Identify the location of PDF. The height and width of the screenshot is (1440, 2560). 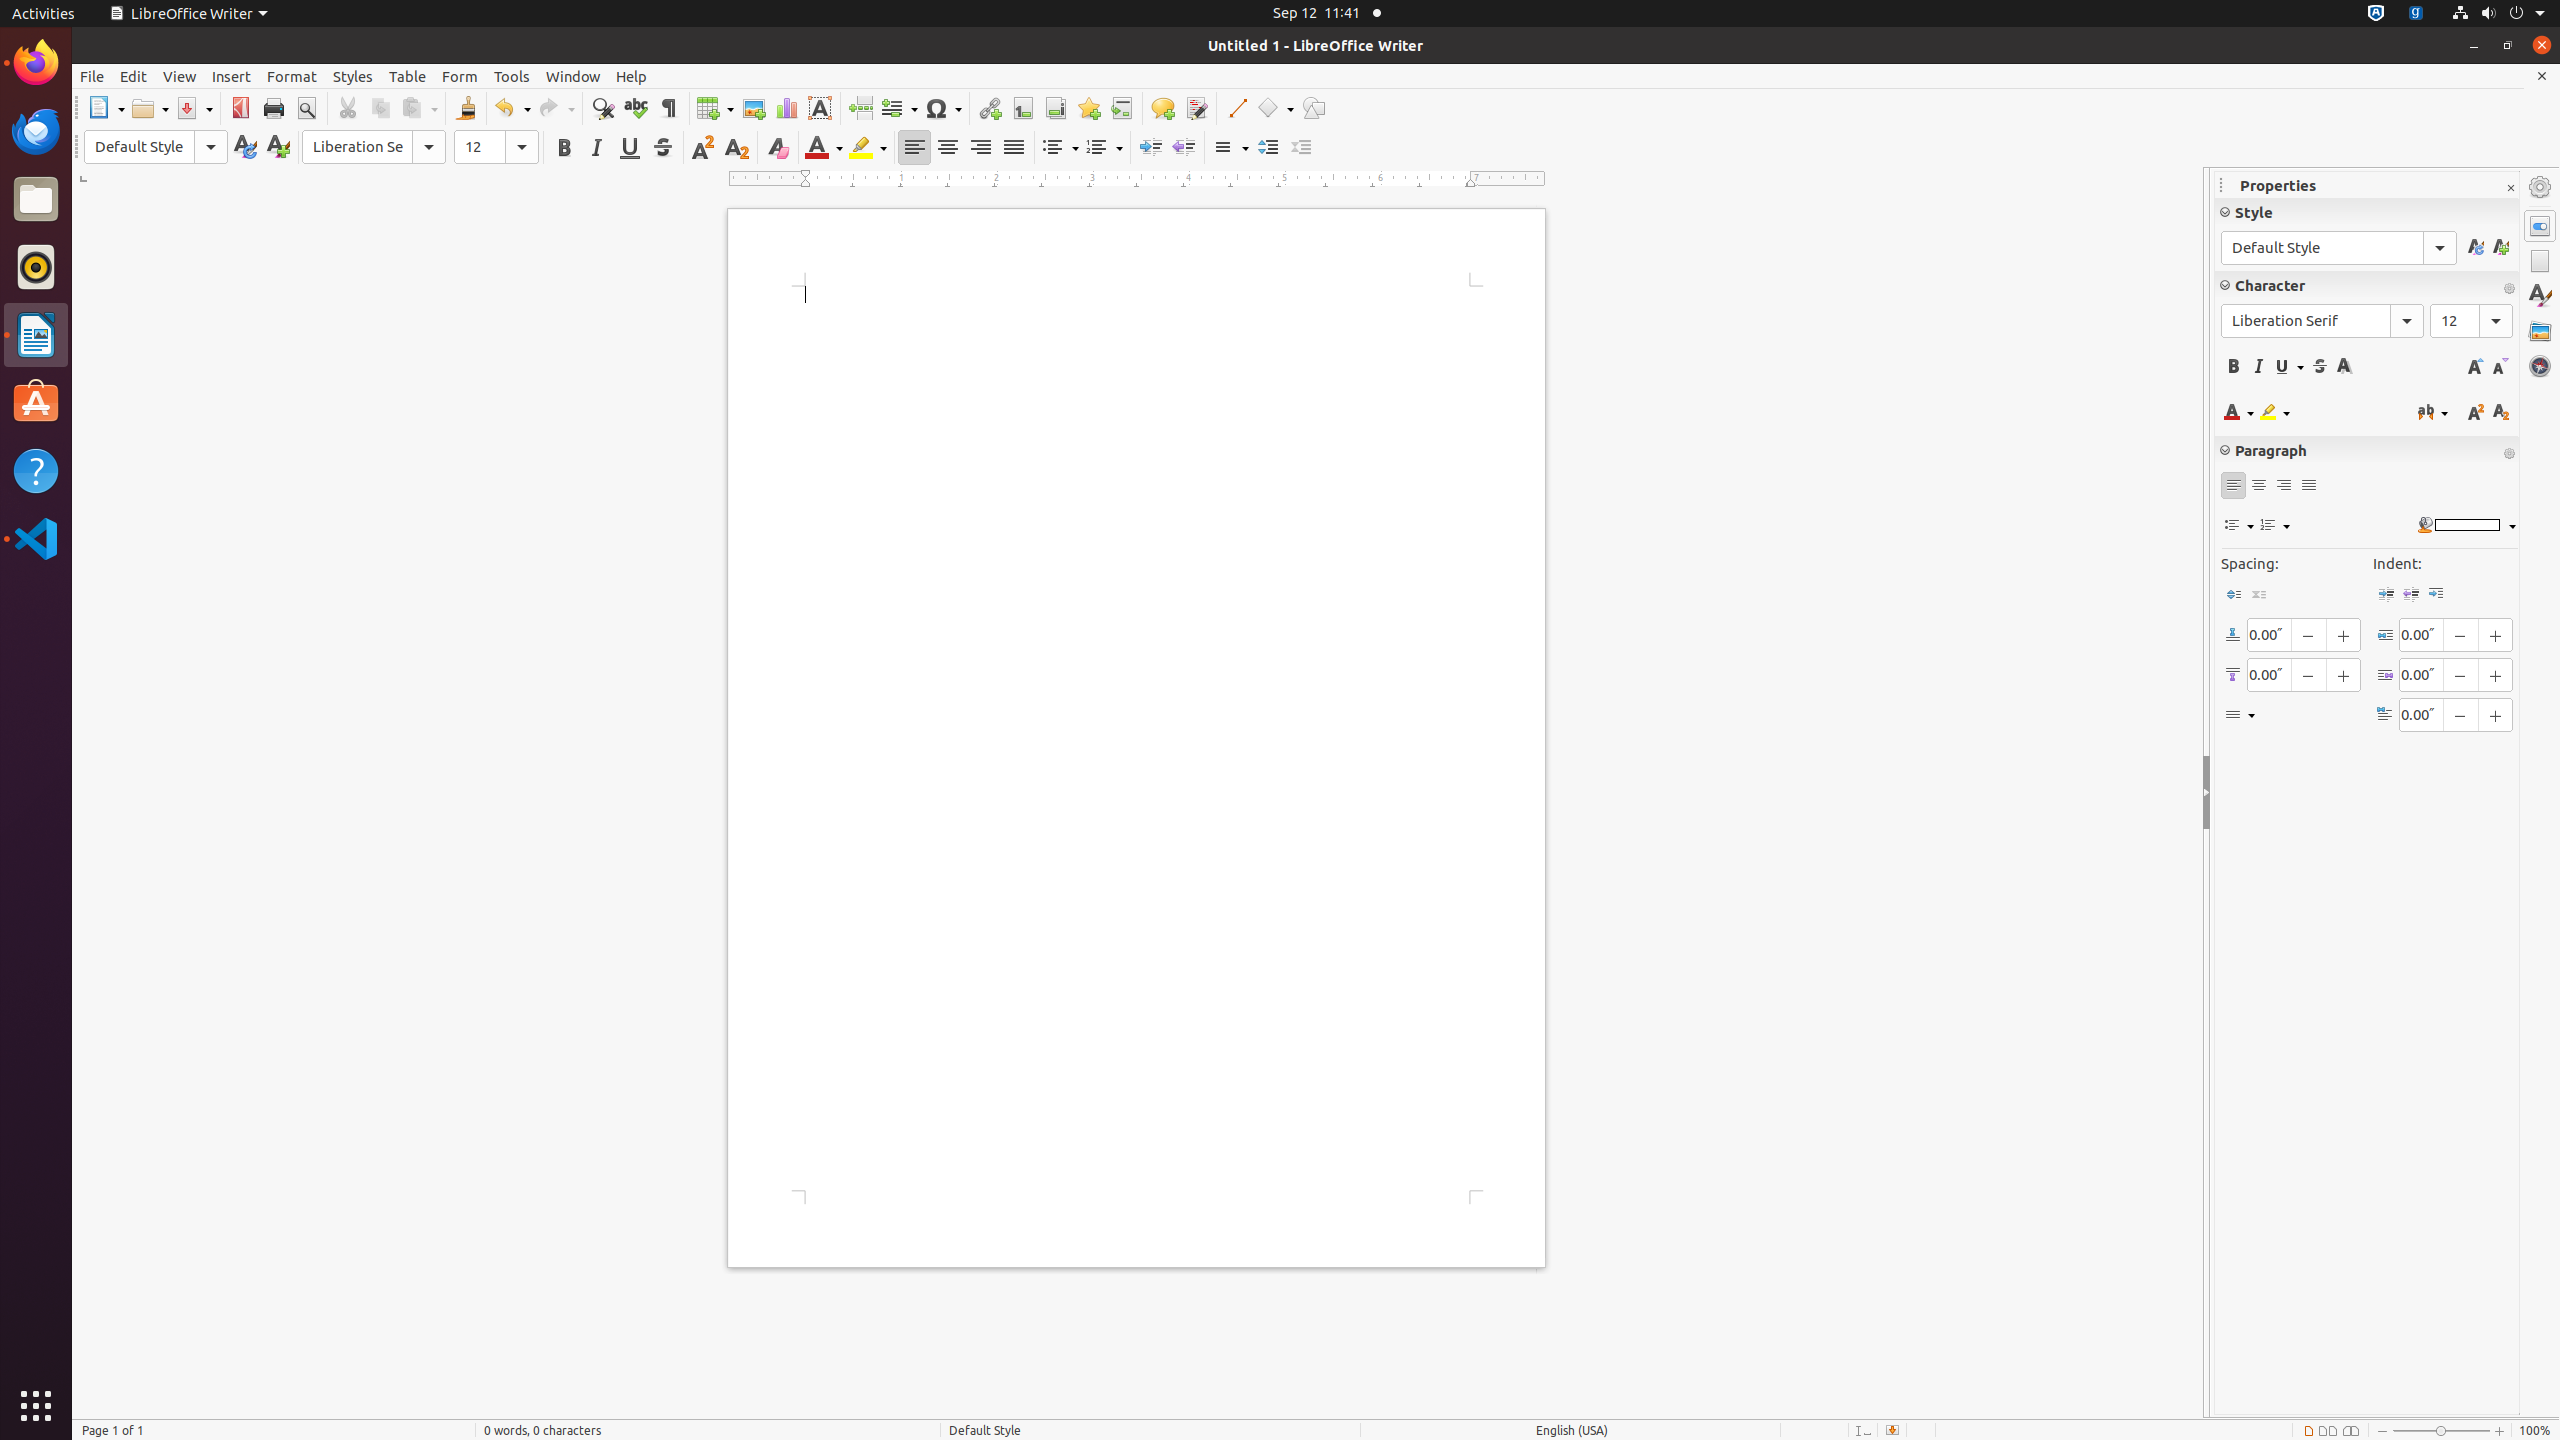
(240, 108).